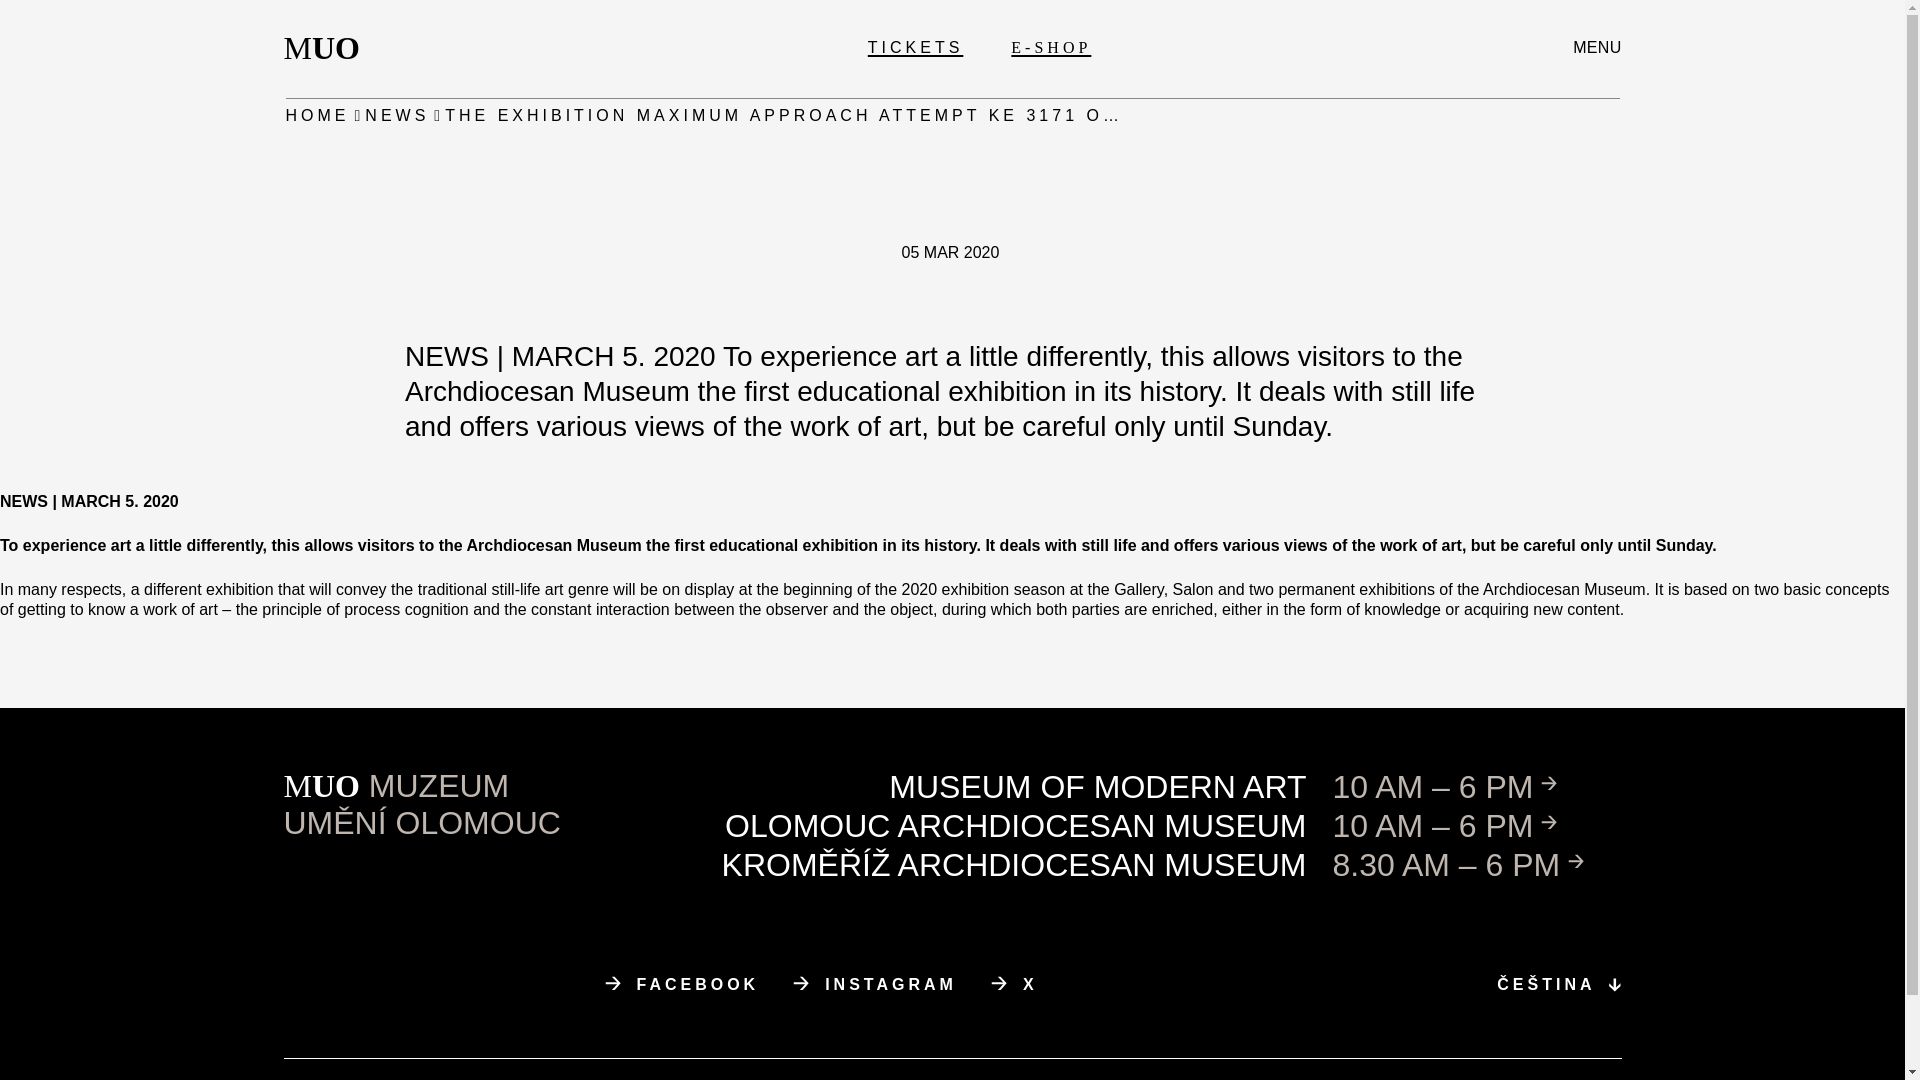 This screenshot has width=1920, height=1080. I want to click on TICKETS, so click(915, 47).